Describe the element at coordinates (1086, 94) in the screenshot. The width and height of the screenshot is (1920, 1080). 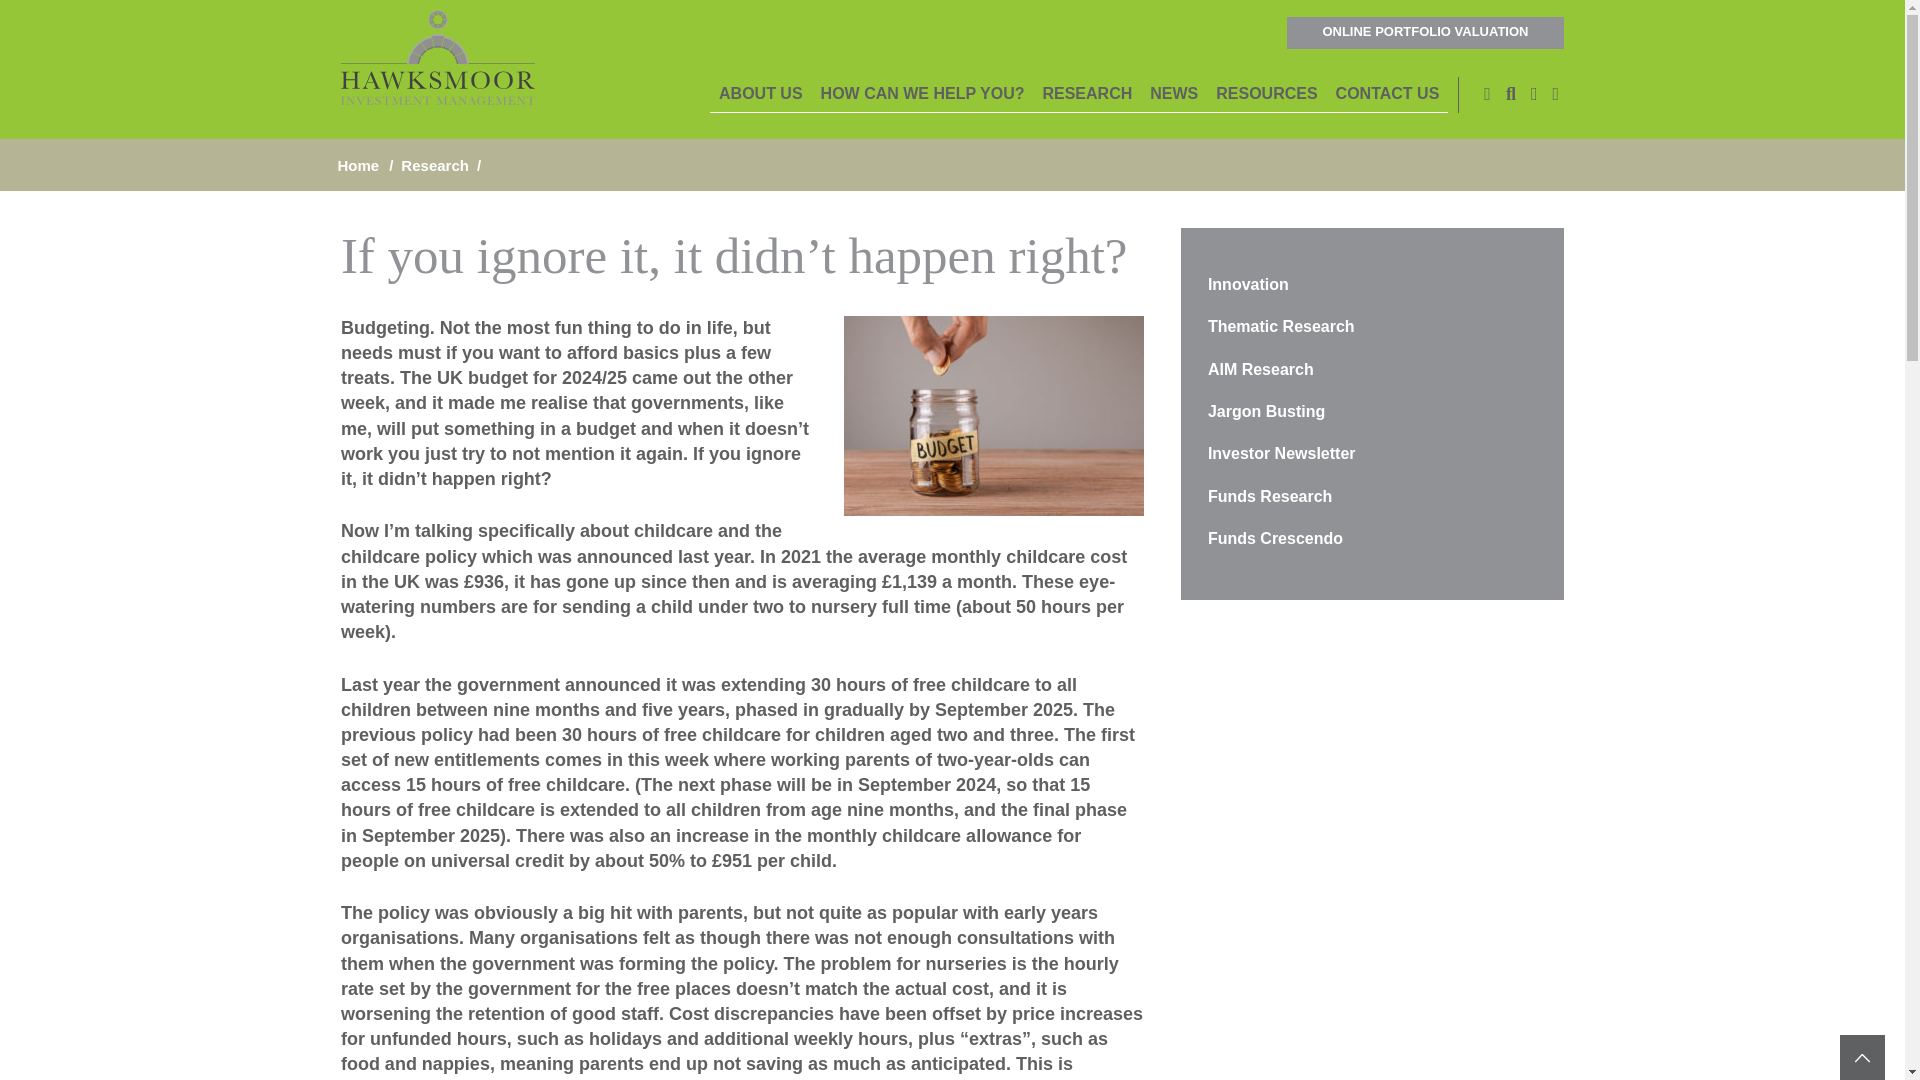
I see `RESEARCH` at that location.